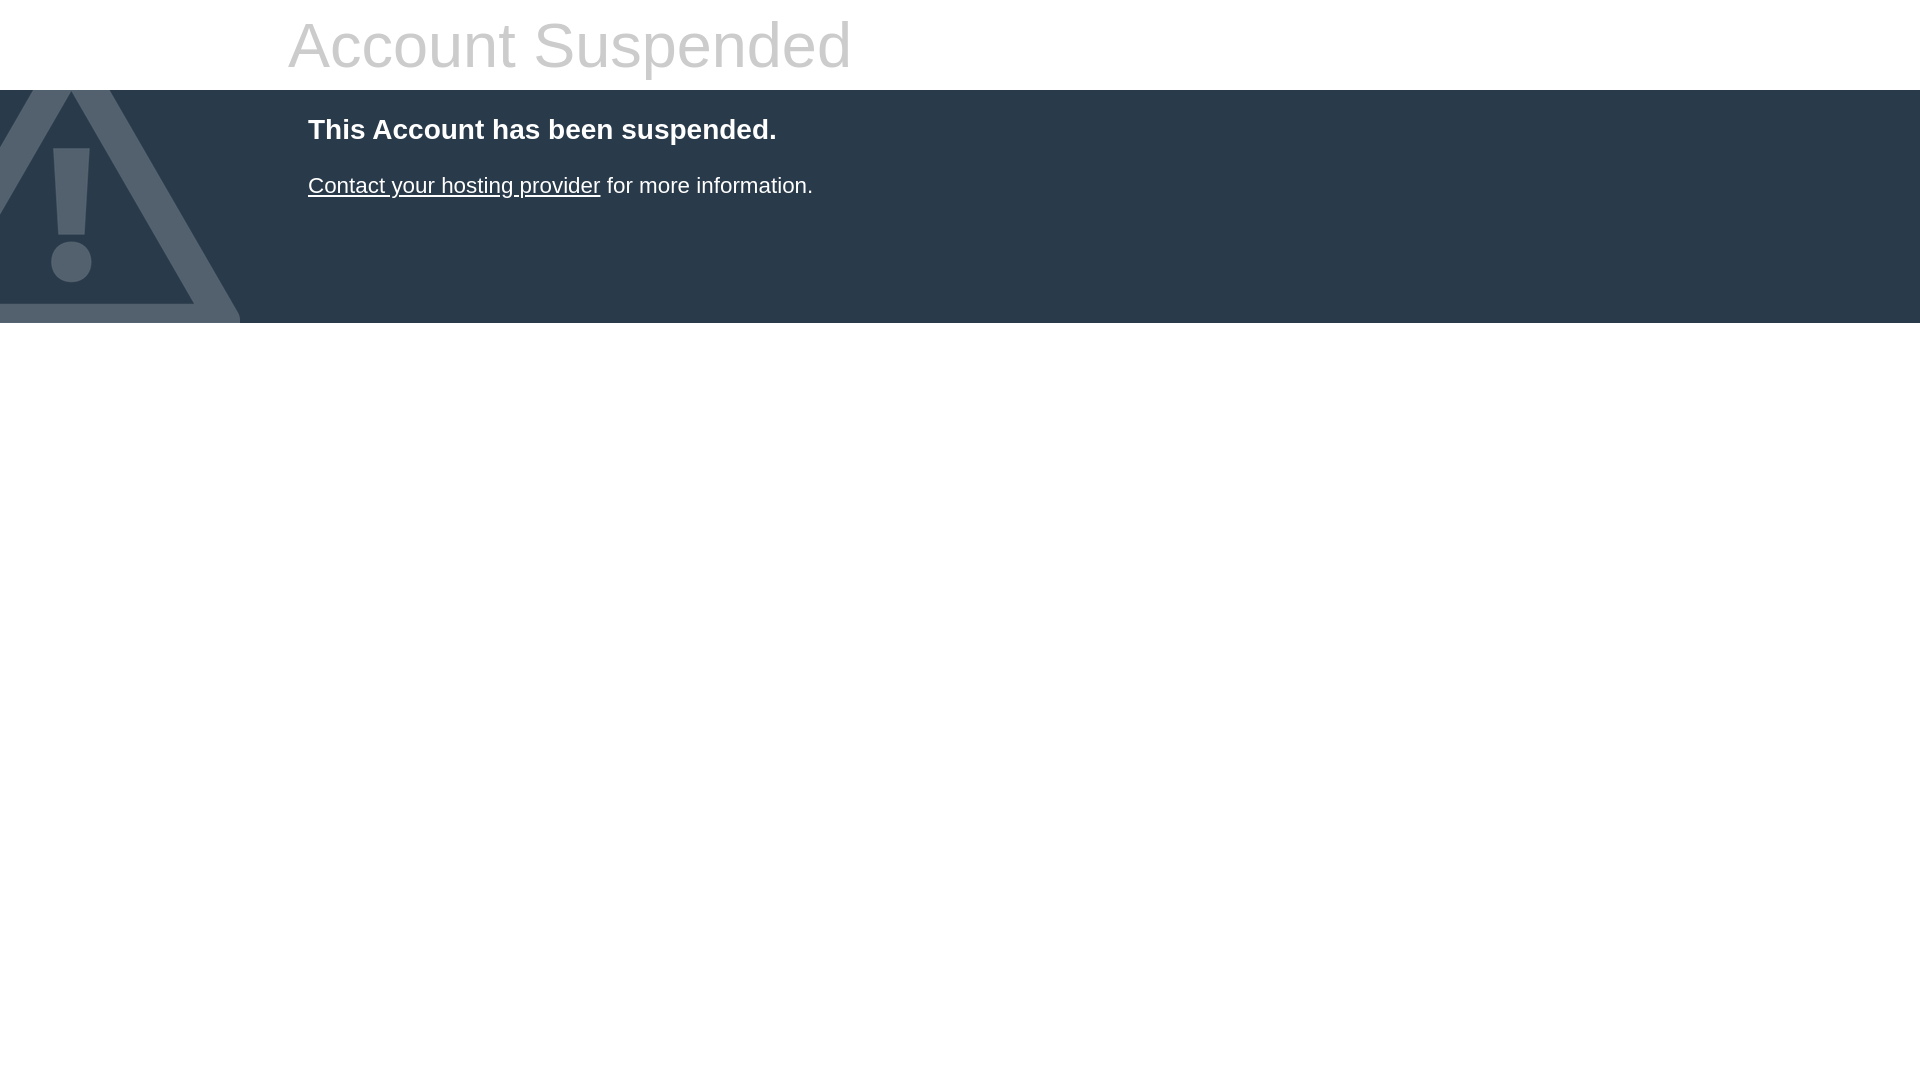 The image size is (1920, 1080). What do you see at coordinates (454, 186) in the screenshot?
I see `Contact your hosting provider` at bounding box center [454, 186].